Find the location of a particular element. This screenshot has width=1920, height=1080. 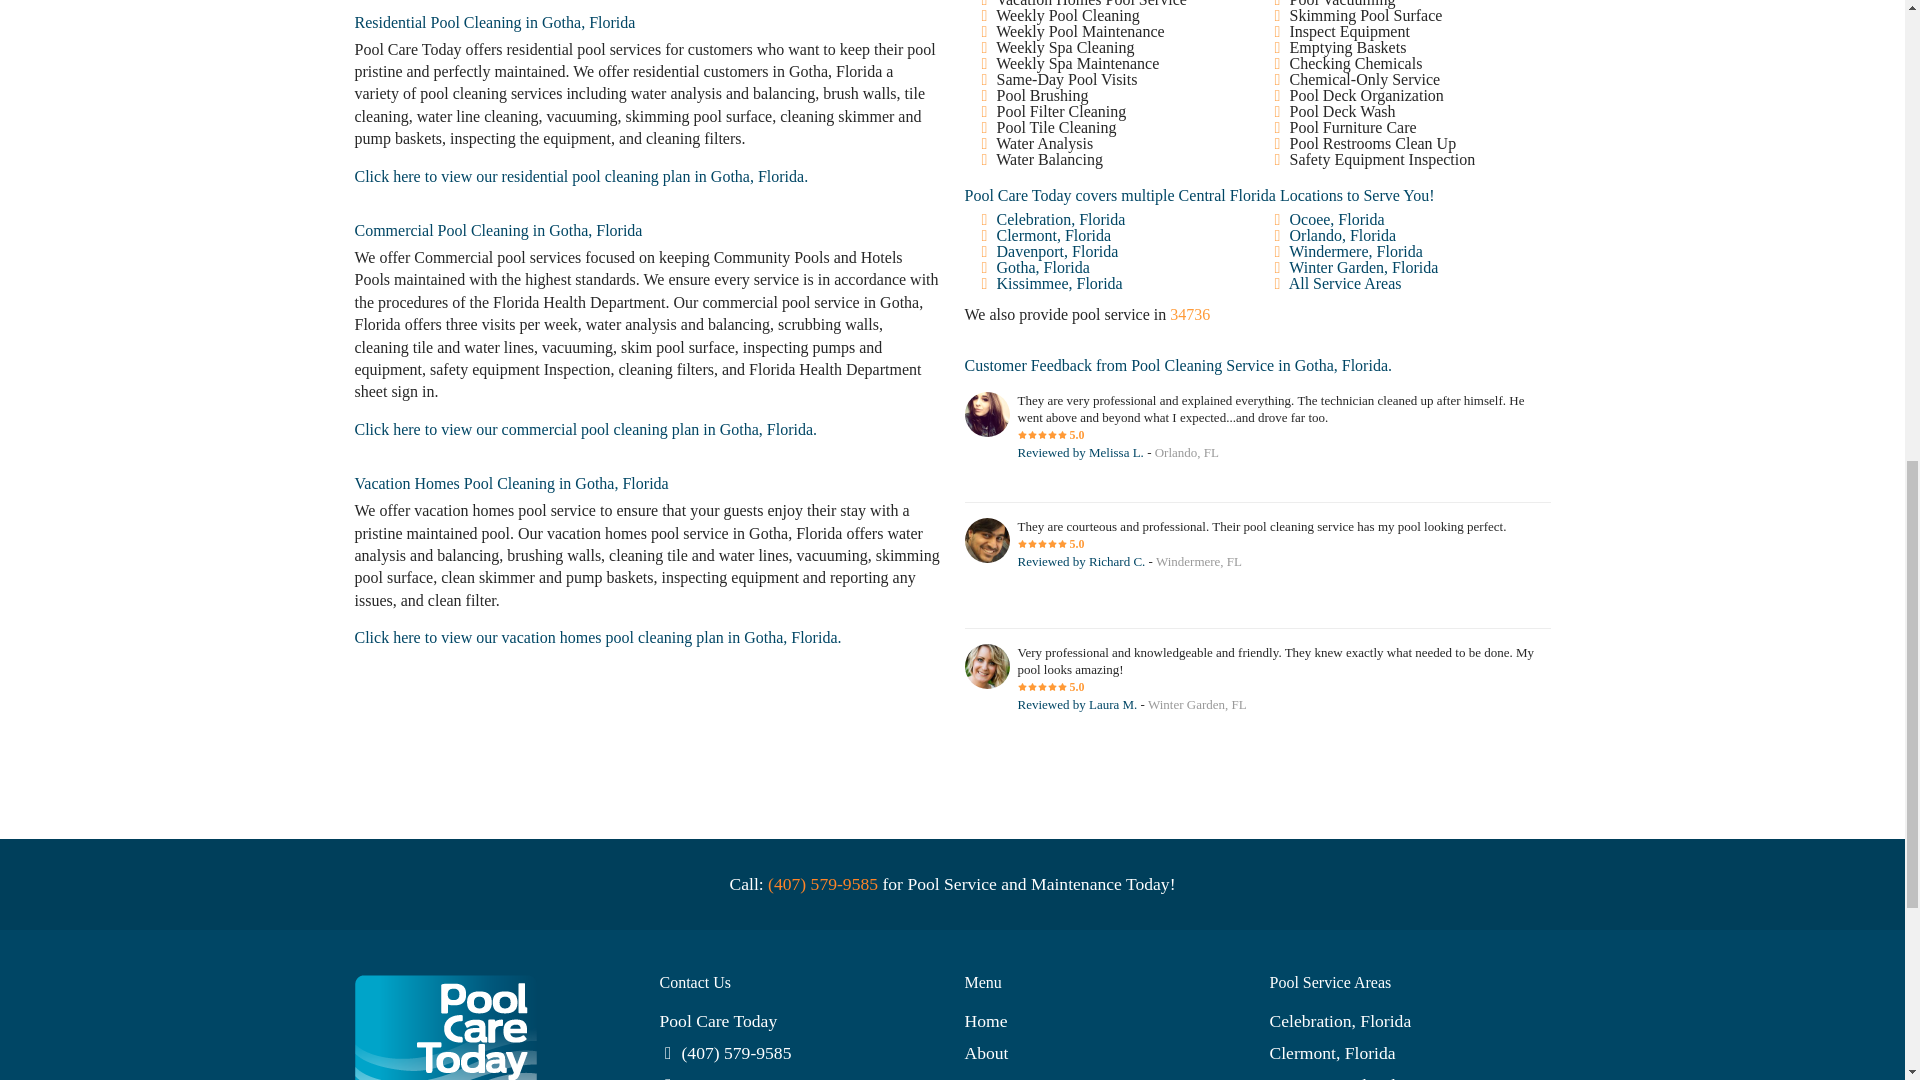

Davenport, Florida is located at coordinates (1056, 252).